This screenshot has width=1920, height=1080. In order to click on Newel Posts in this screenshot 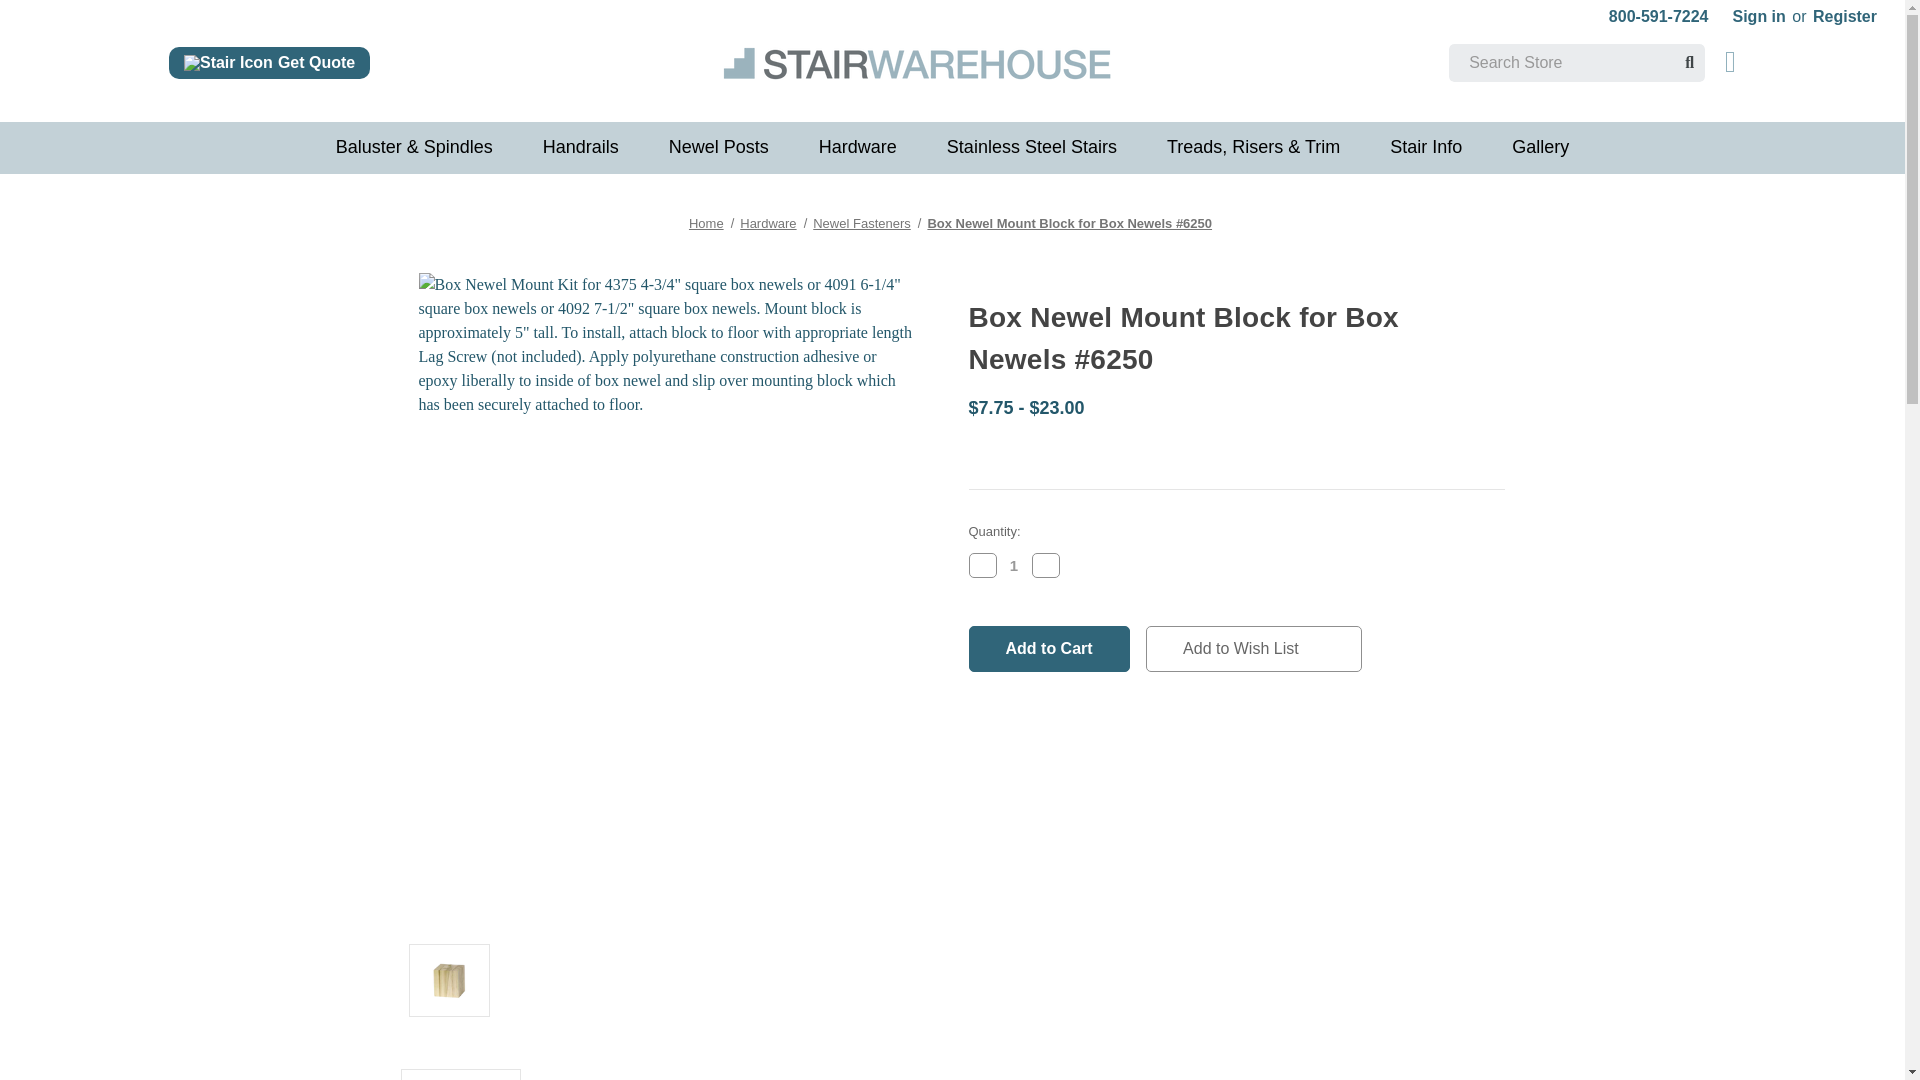, I will do `click(718, 148)`.